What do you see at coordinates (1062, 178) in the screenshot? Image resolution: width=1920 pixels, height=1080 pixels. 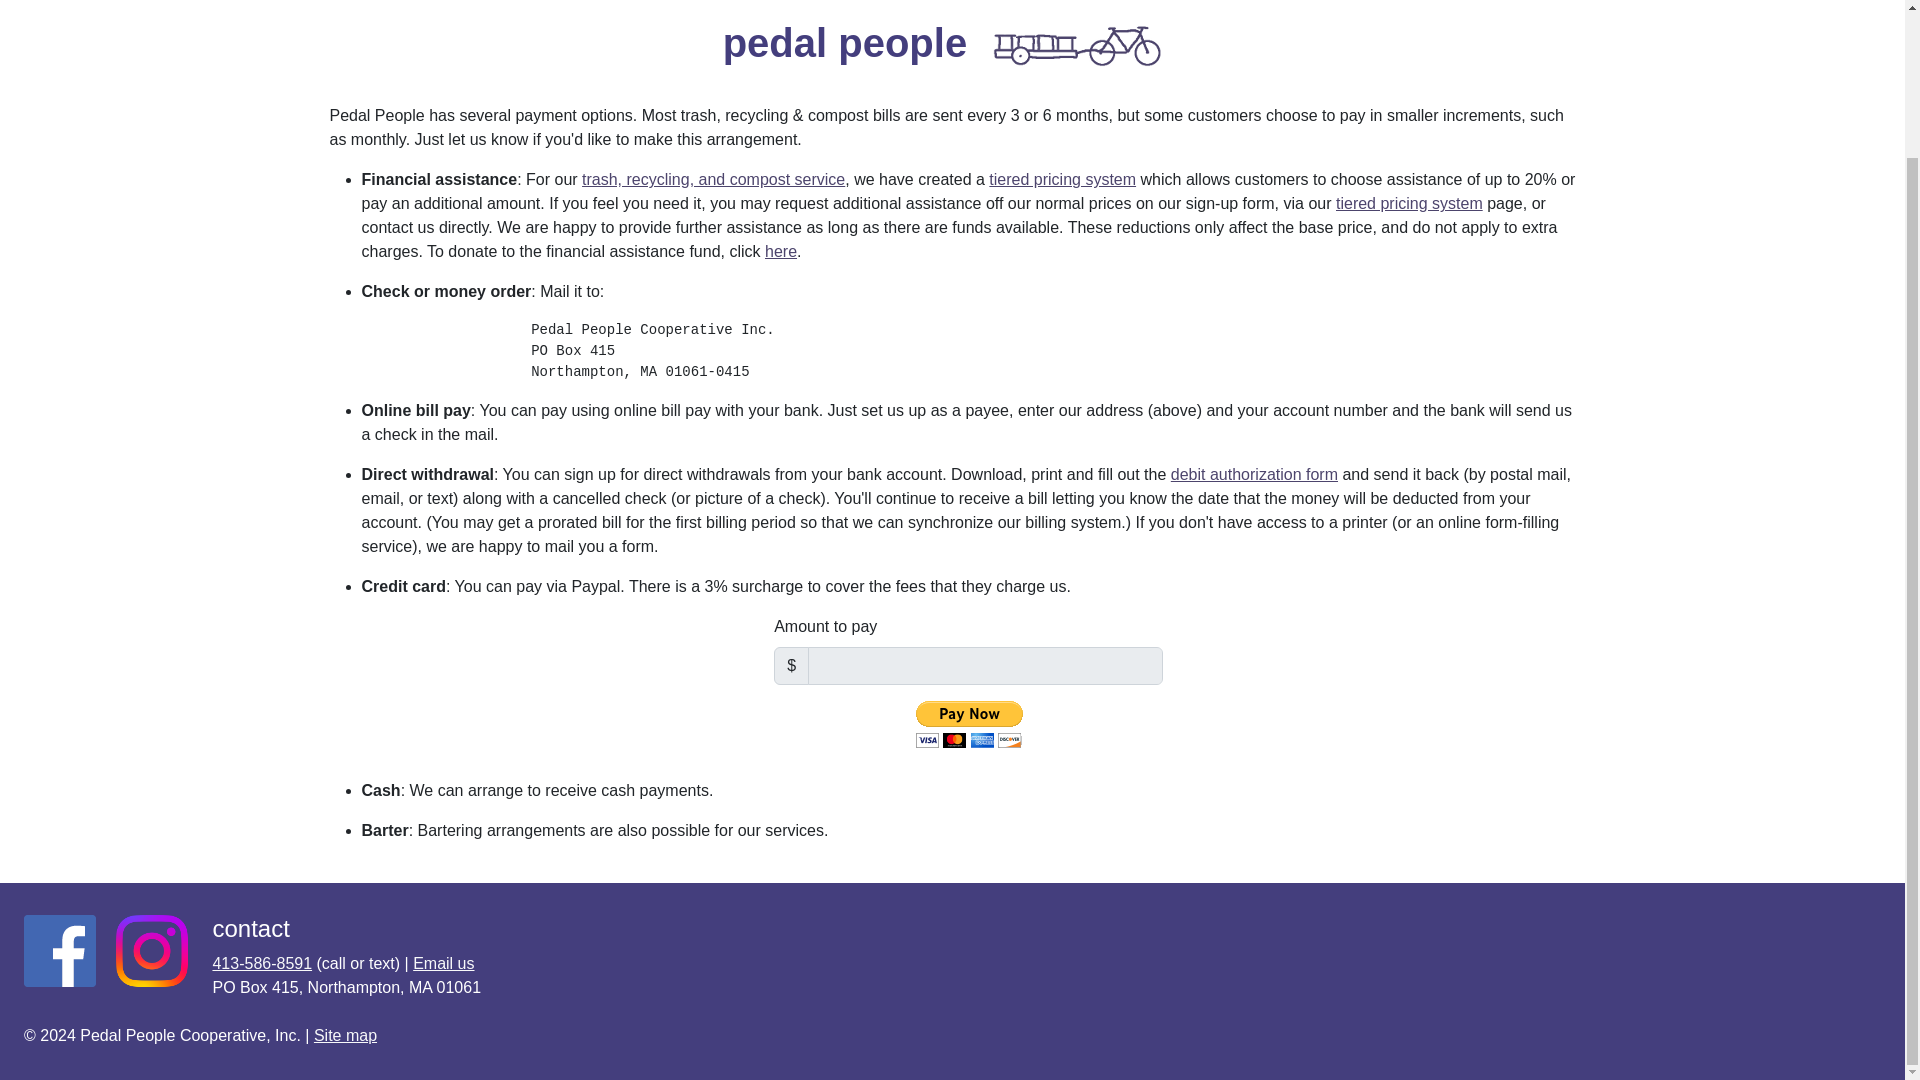 I see `tiered pricing system` at bounding box center [1062, 178].